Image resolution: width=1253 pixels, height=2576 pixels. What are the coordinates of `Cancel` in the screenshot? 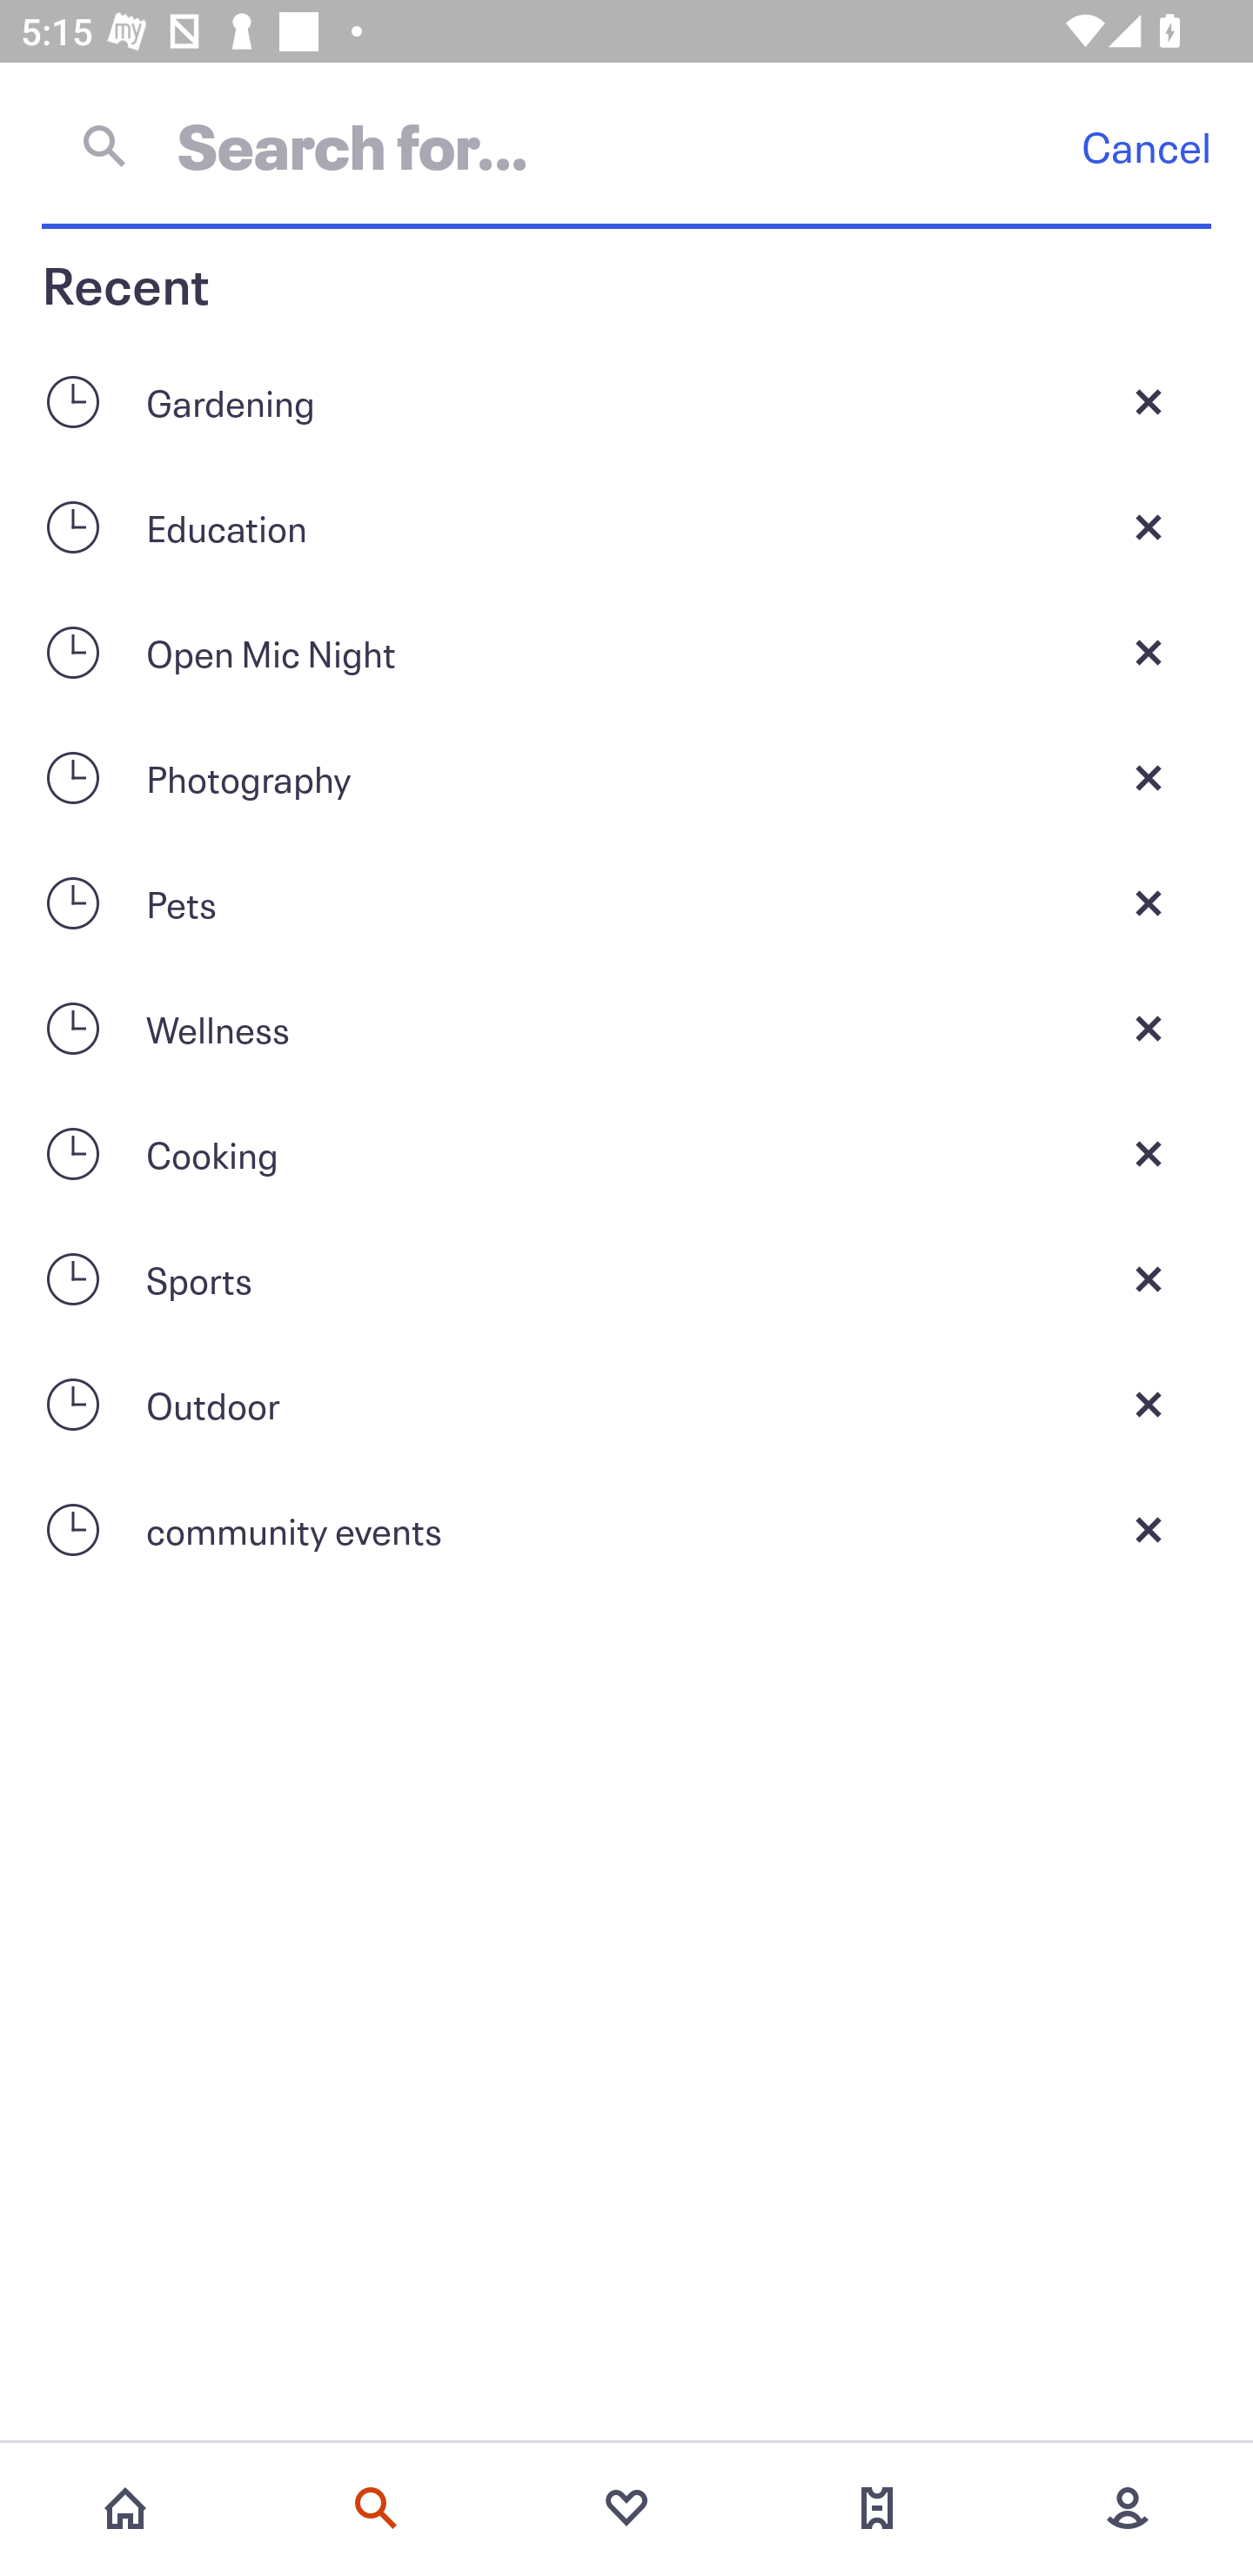 It's located at (1146, 146).